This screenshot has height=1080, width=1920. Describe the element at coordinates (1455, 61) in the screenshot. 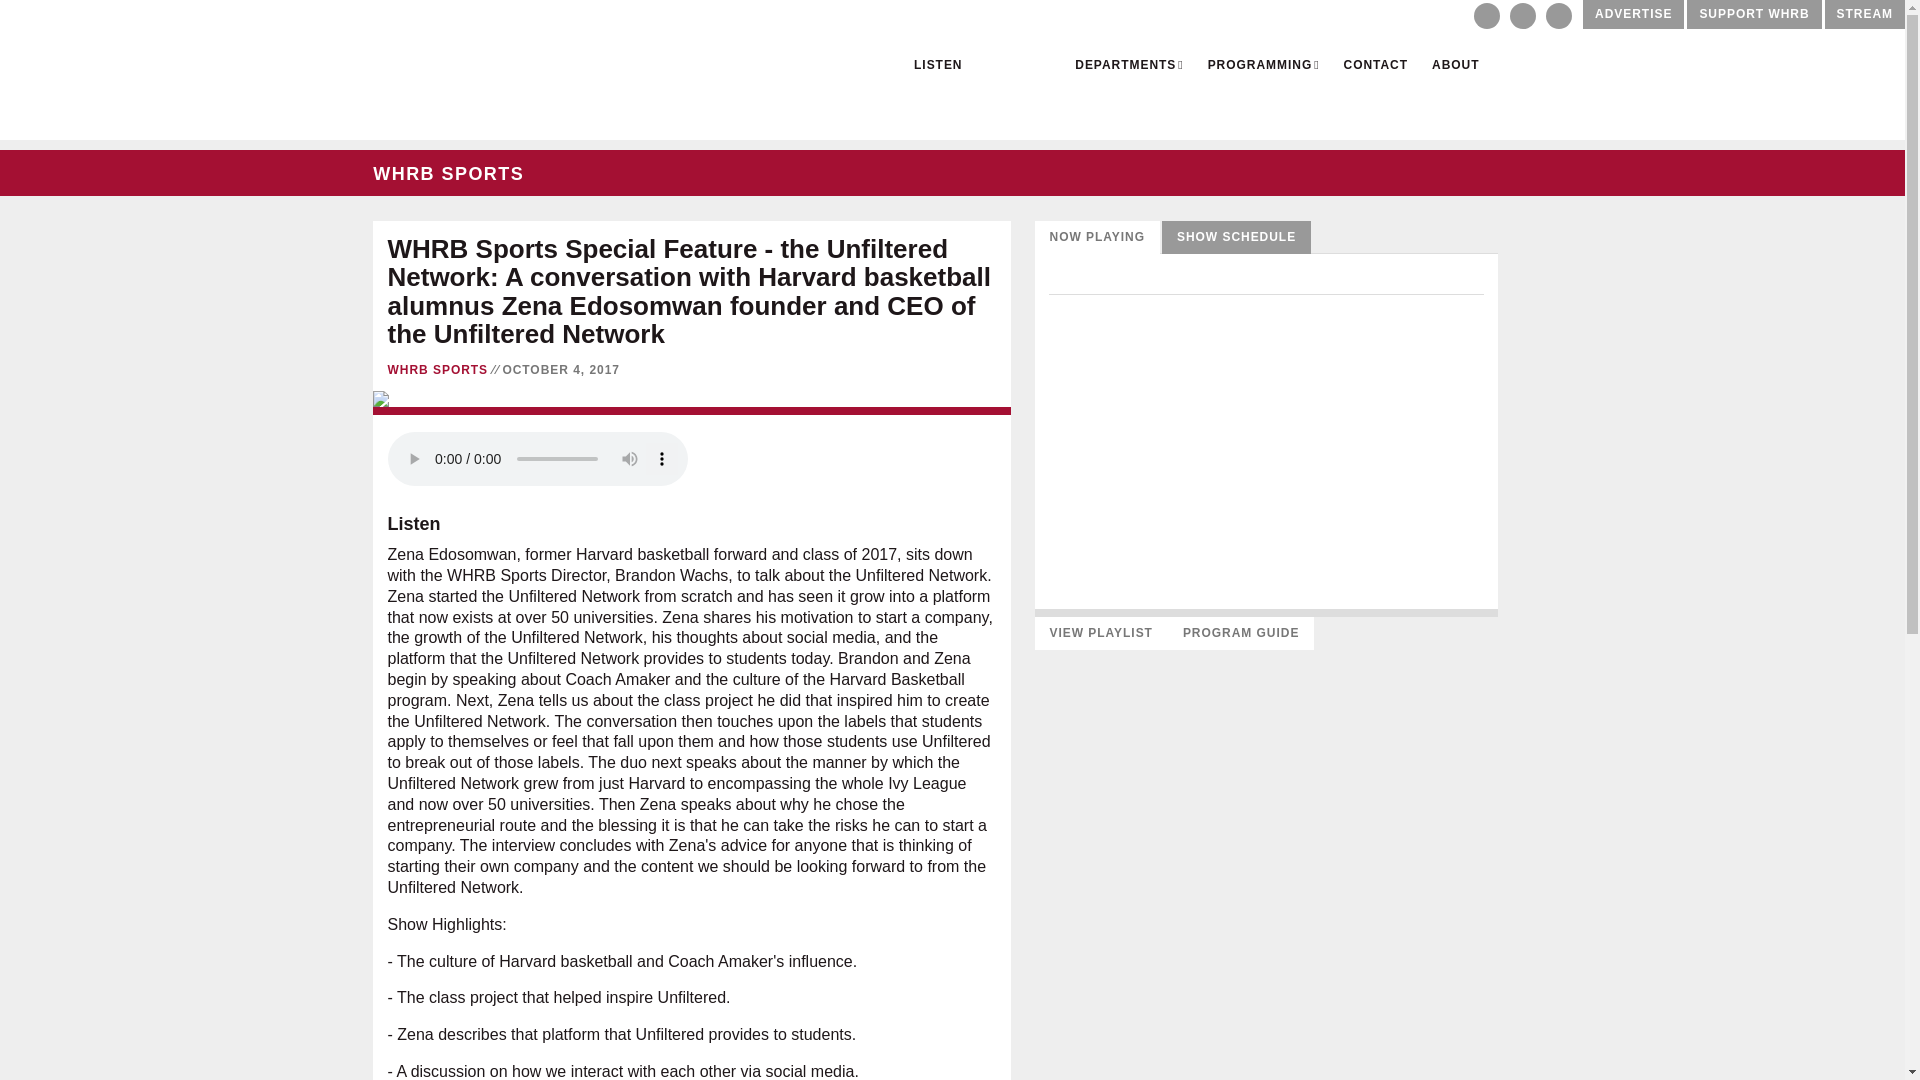

I see `ABOUT` at that location.